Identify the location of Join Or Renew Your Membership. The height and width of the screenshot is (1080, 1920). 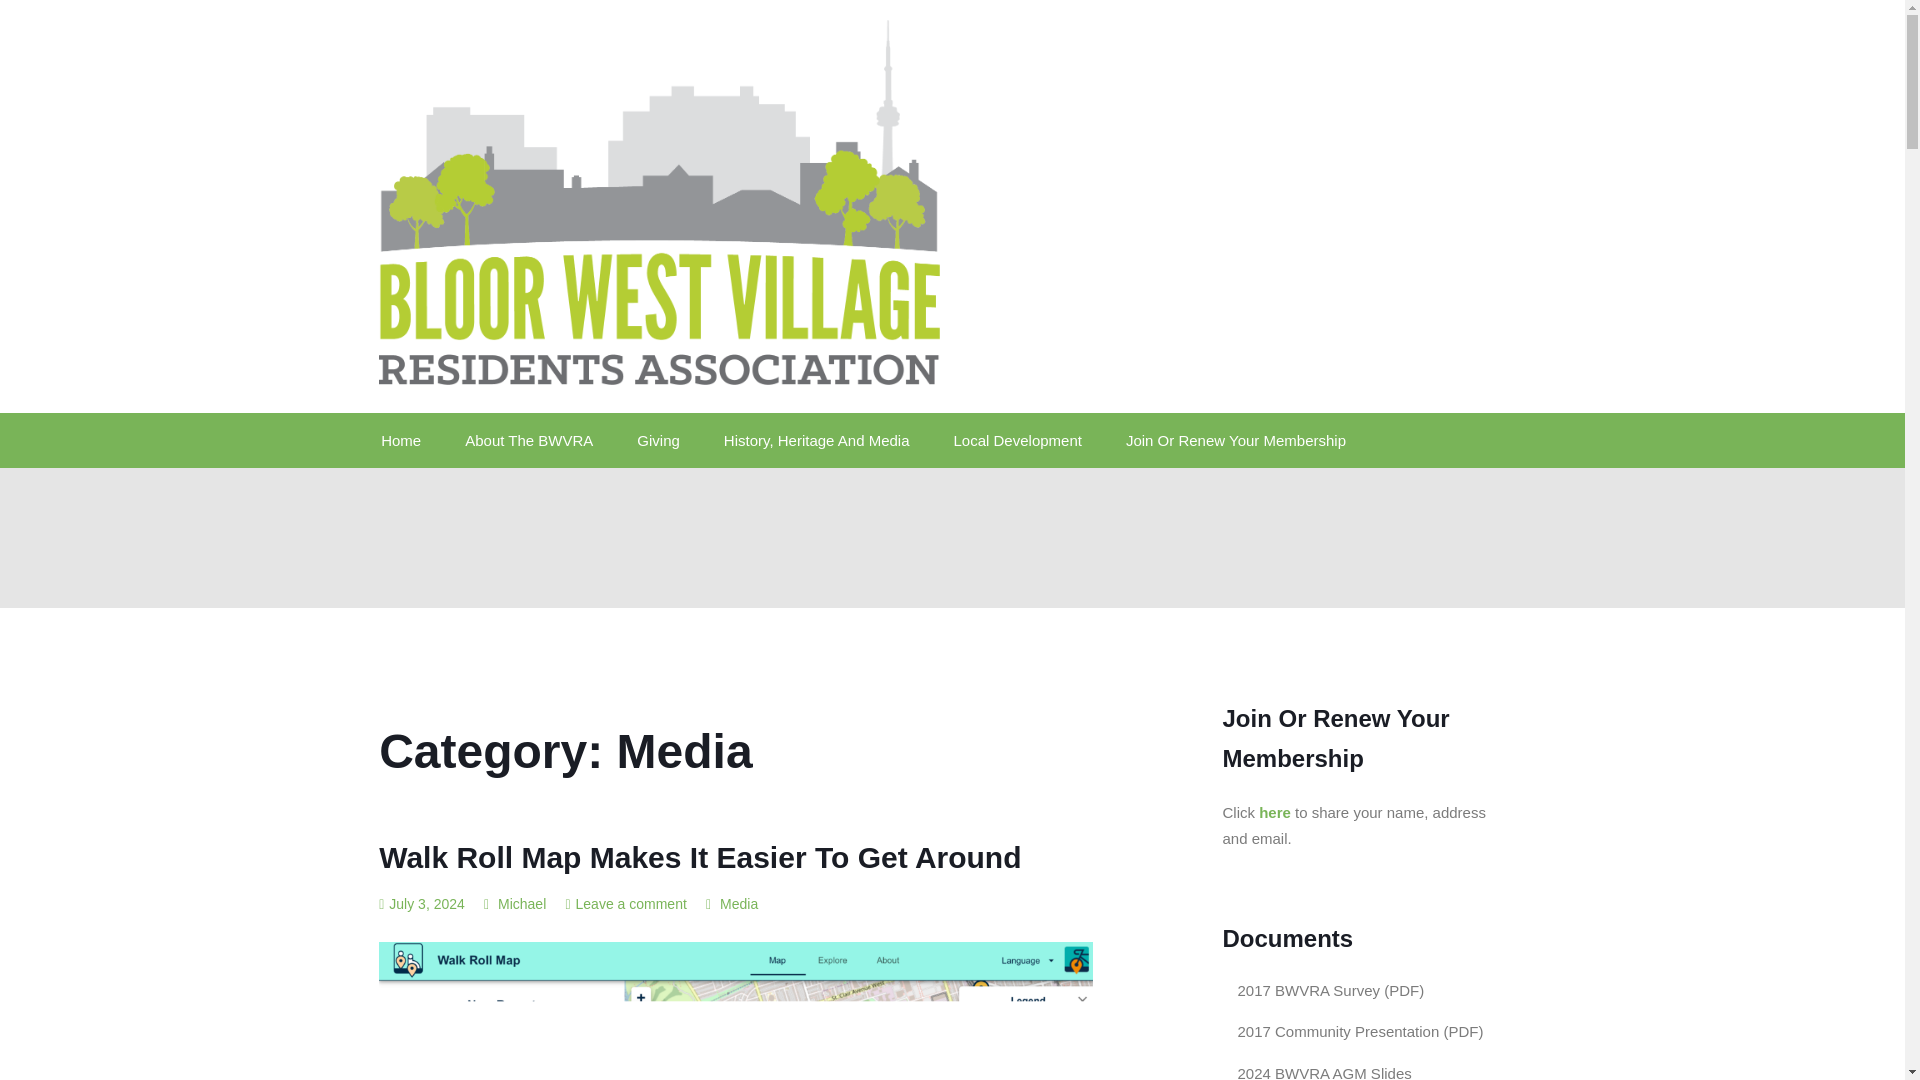
(1235, 440).